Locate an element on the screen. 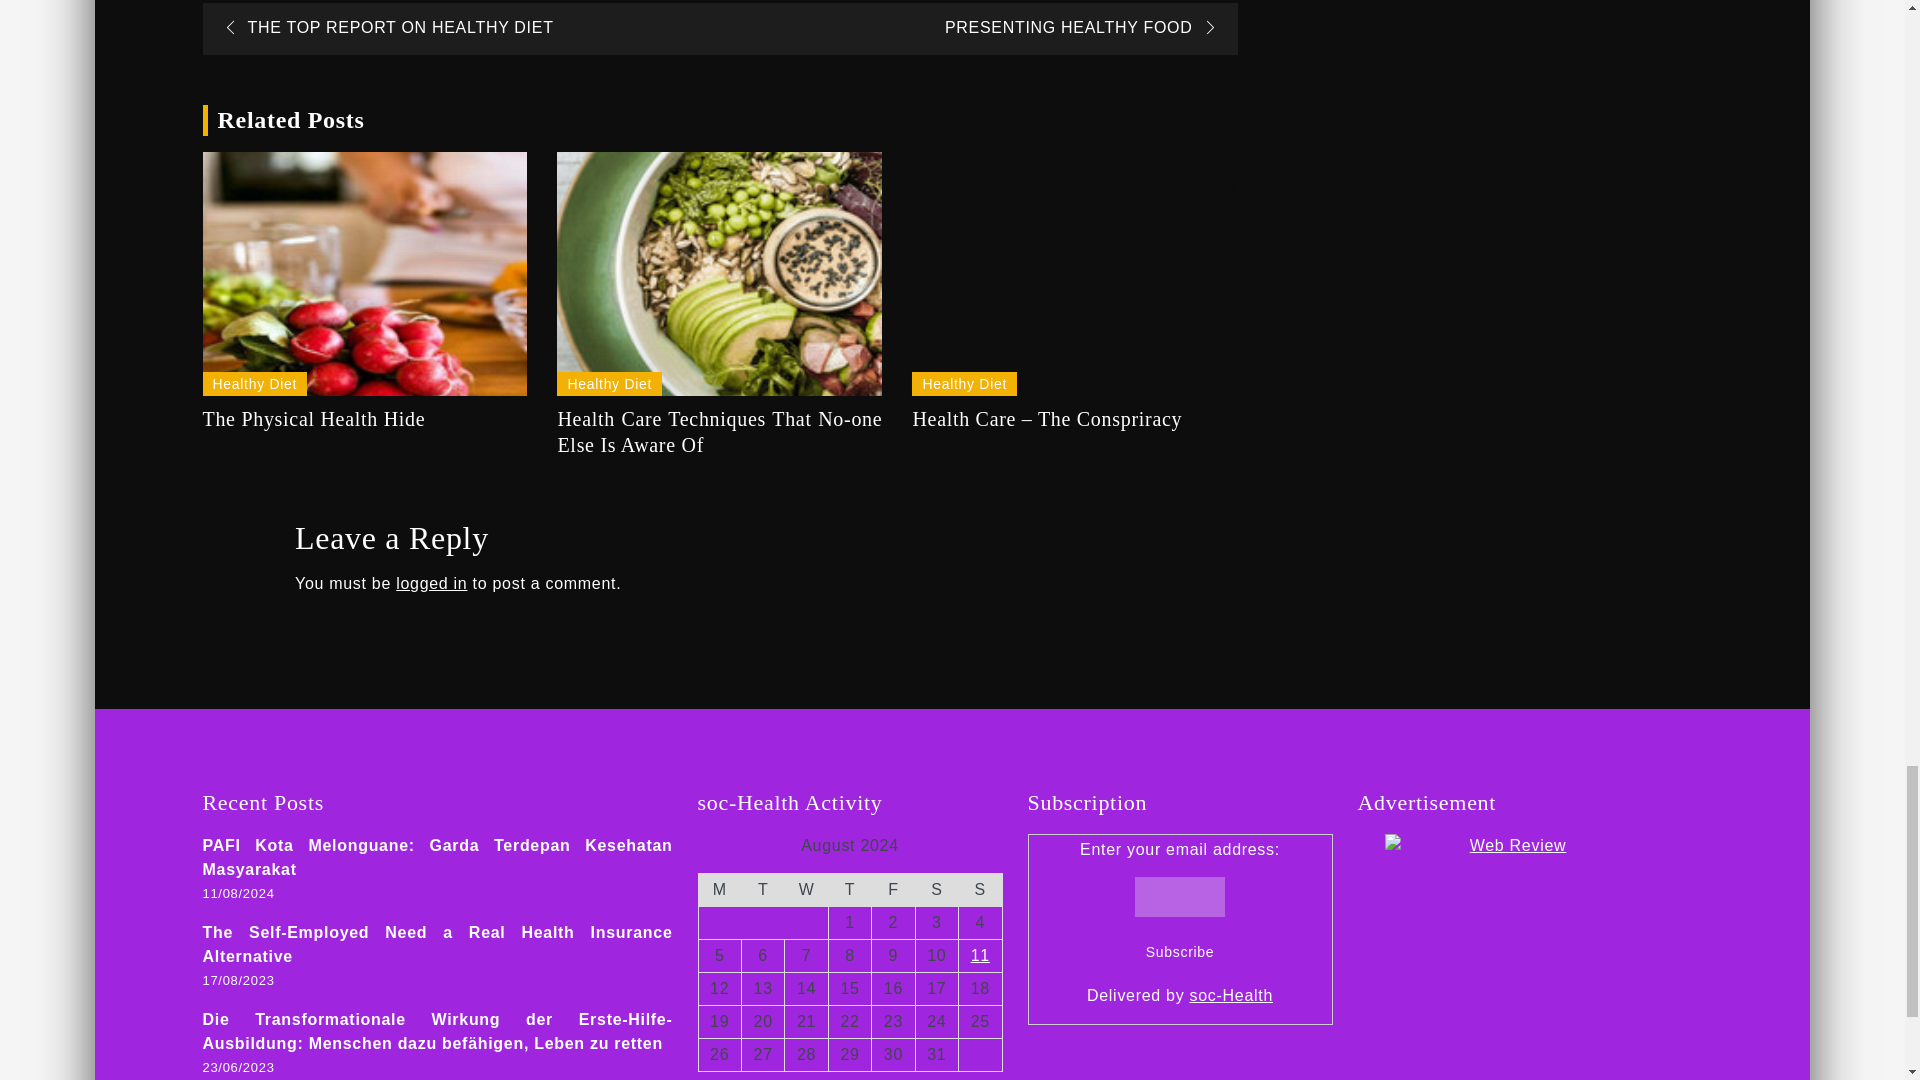 This screenshot has width=1920, height=1080. Monday is located at coordinates (720, 889).